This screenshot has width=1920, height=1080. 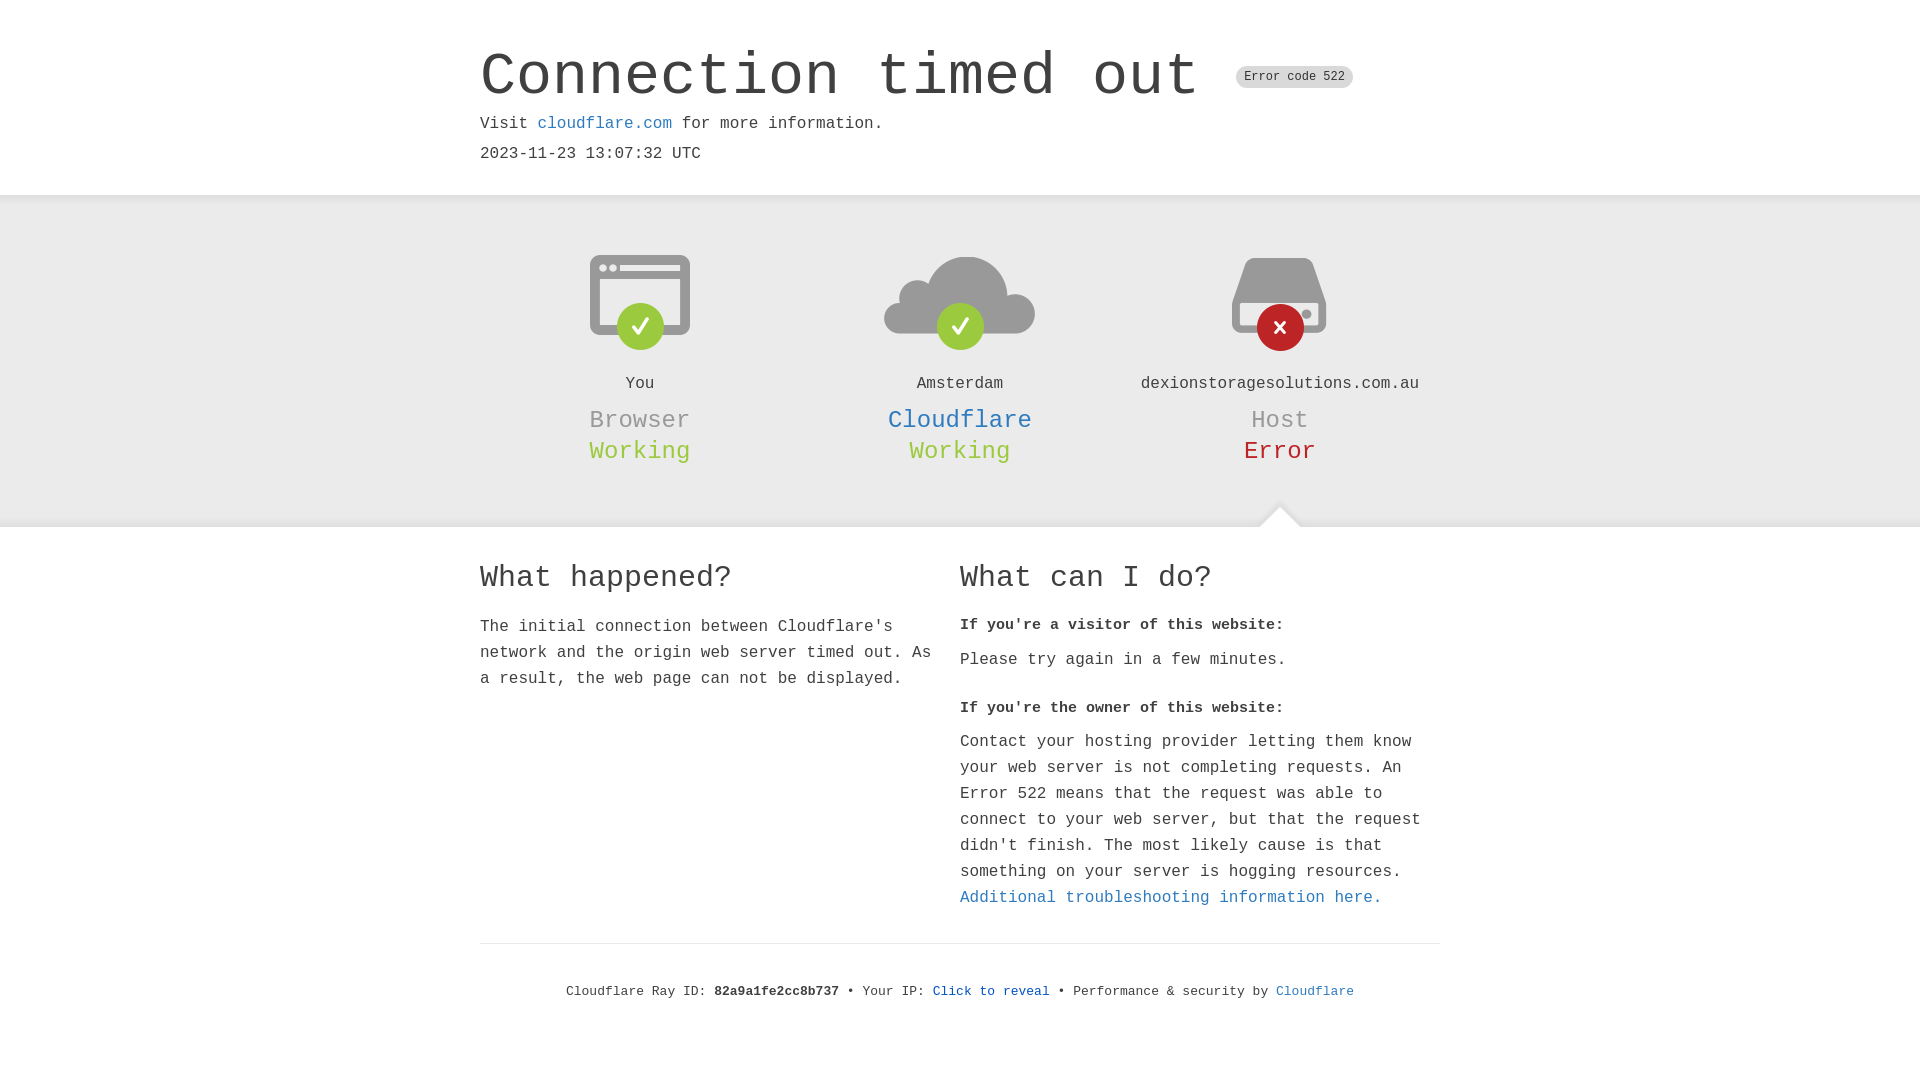 What do you see at coordinates (1315, 992) in the screenshot?
I see `Cloudflare` at bounding box center [1315, 992].